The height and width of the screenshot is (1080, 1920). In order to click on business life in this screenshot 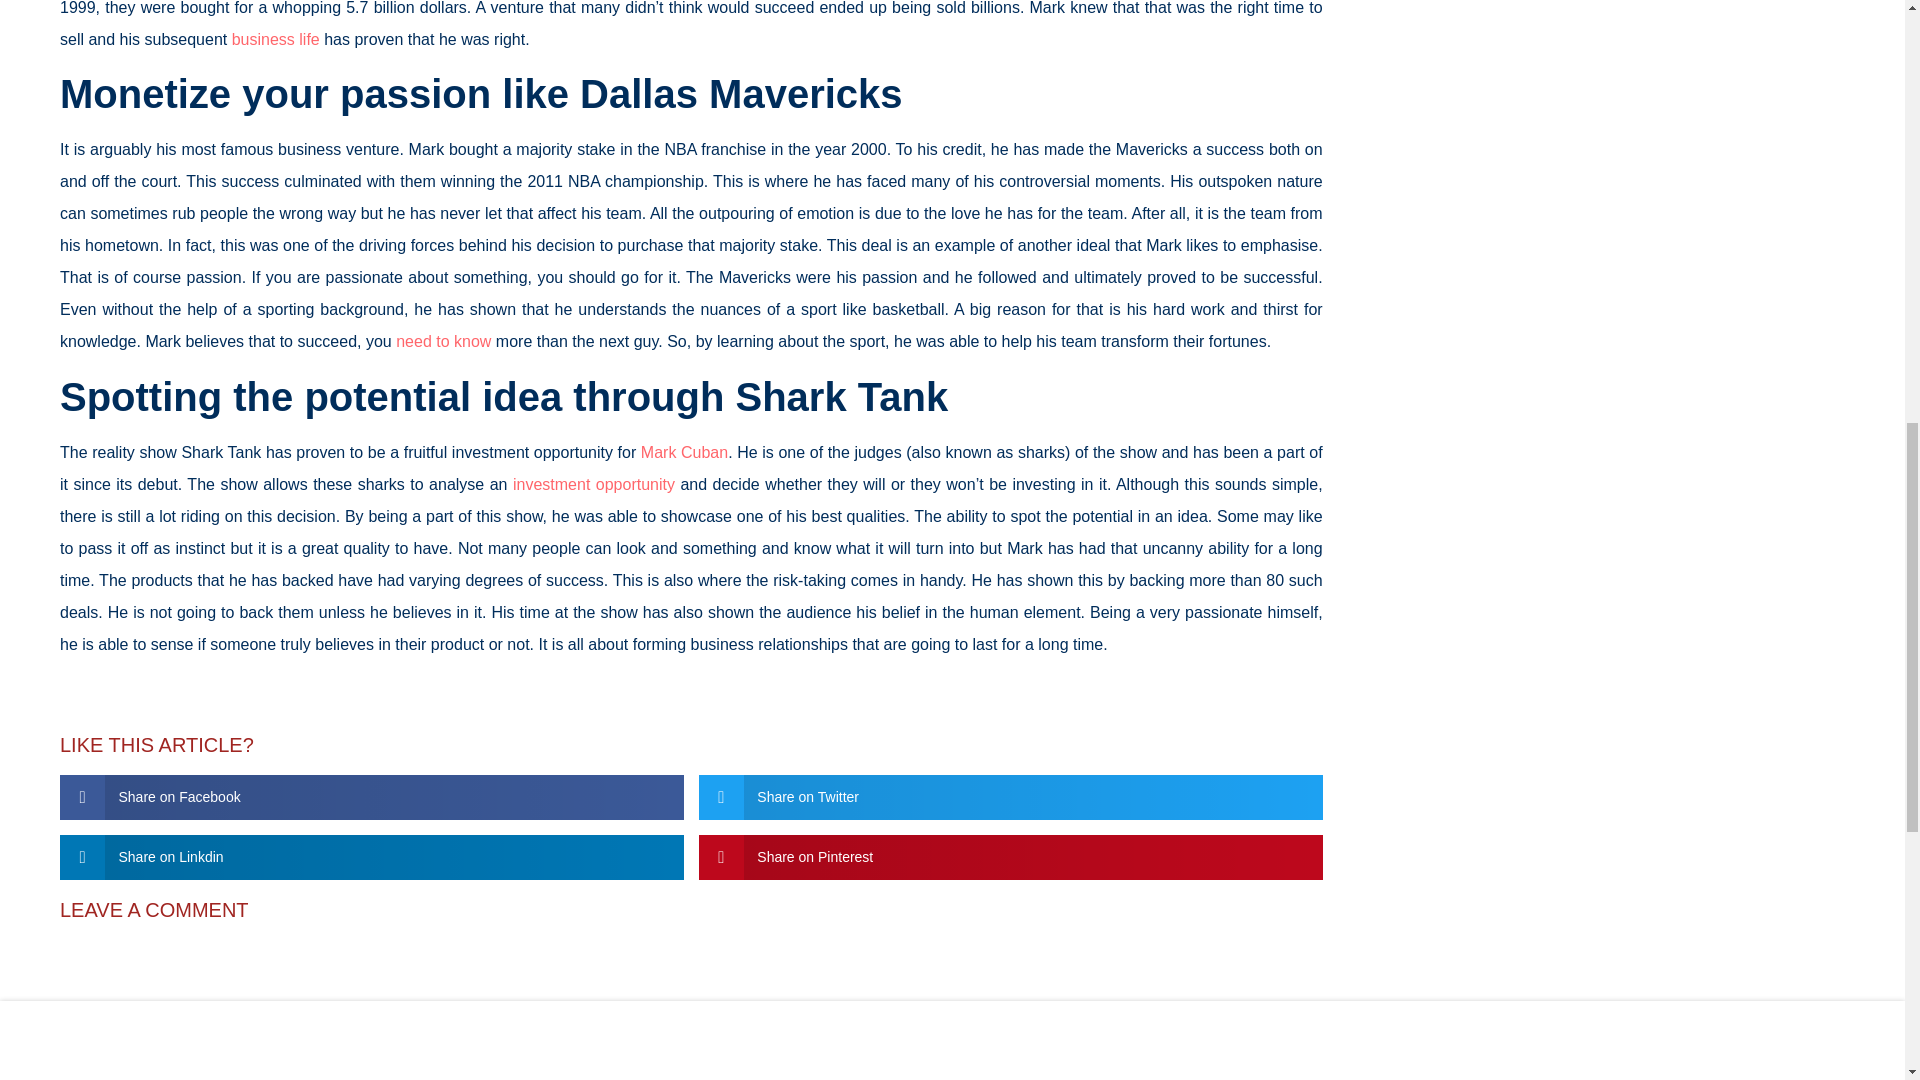, I will do `click(276, 39)`.